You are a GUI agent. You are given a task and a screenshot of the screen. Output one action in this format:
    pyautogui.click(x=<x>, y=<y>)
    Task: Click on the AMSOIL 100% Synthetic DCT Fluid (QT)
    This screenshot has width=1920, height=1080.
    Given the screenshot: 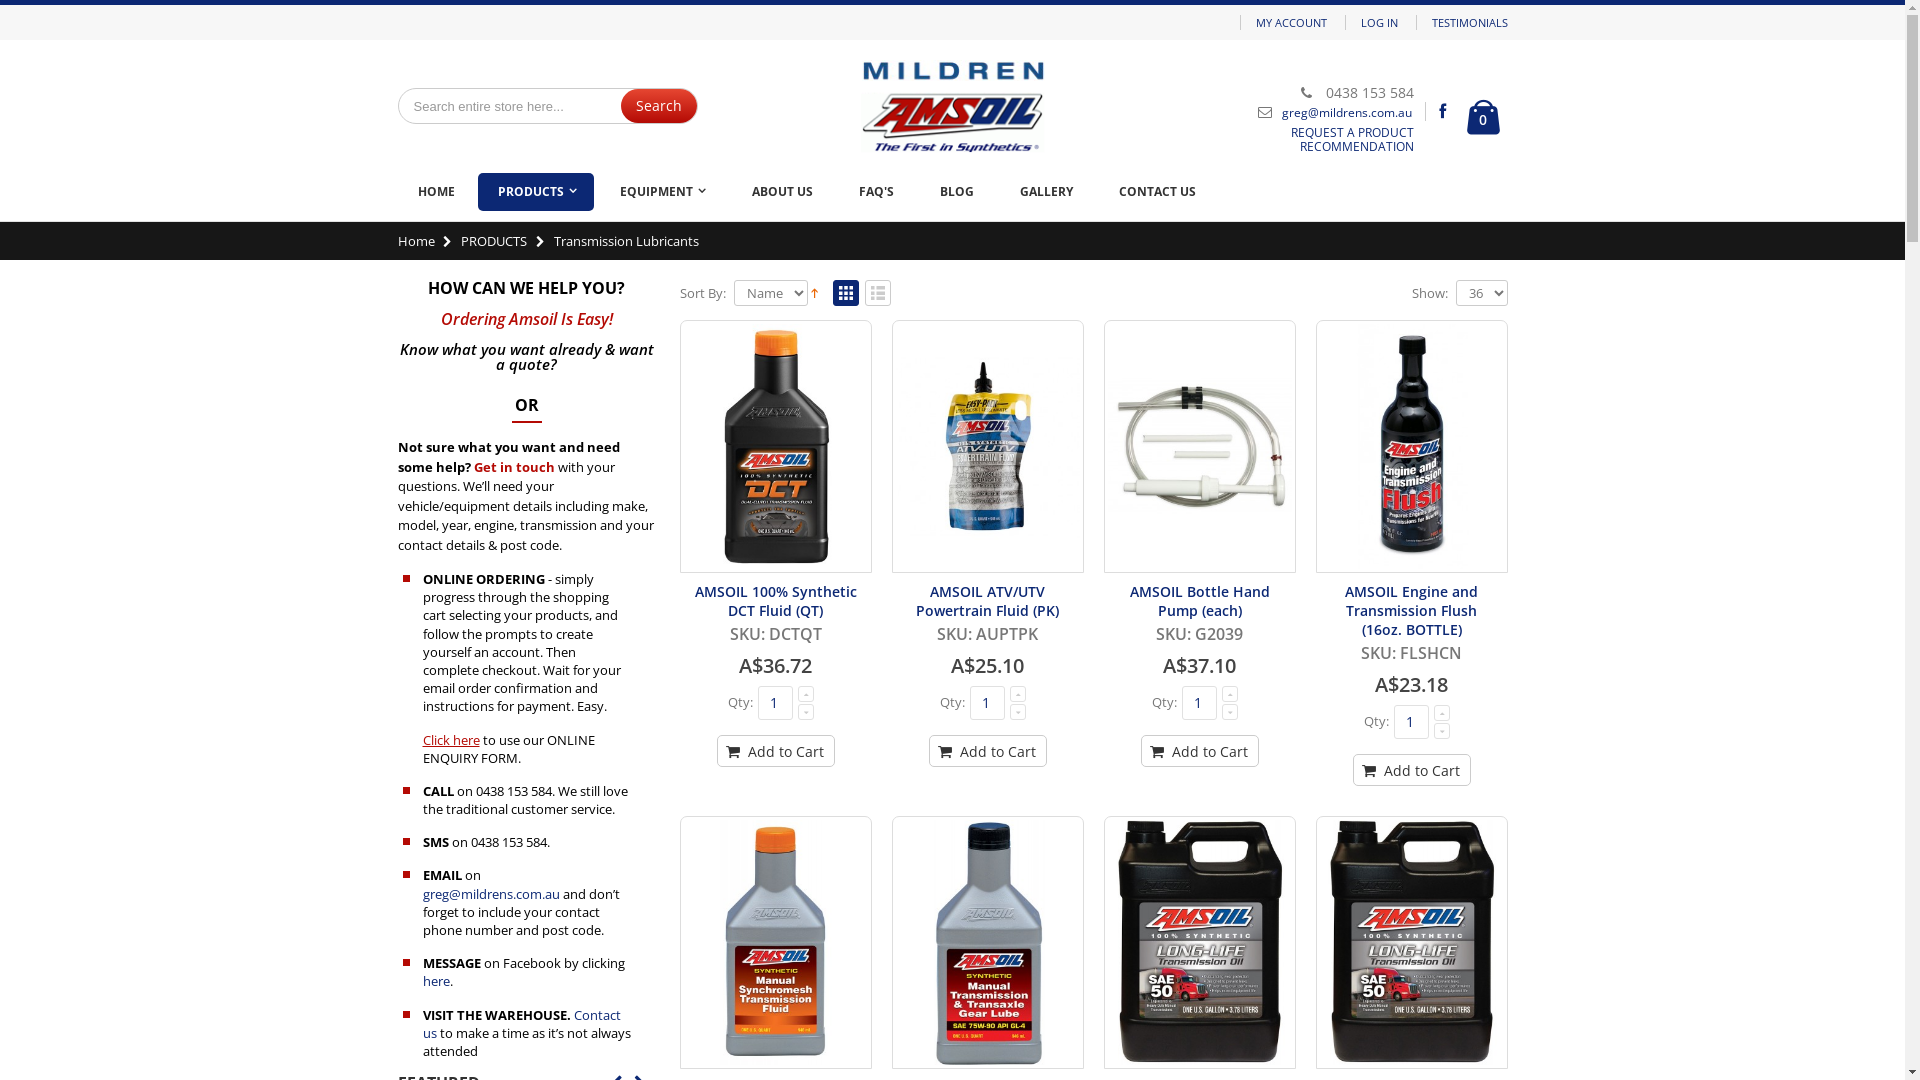 What is the action you would take?
    pyautogui.click(x=776, y=446)
    